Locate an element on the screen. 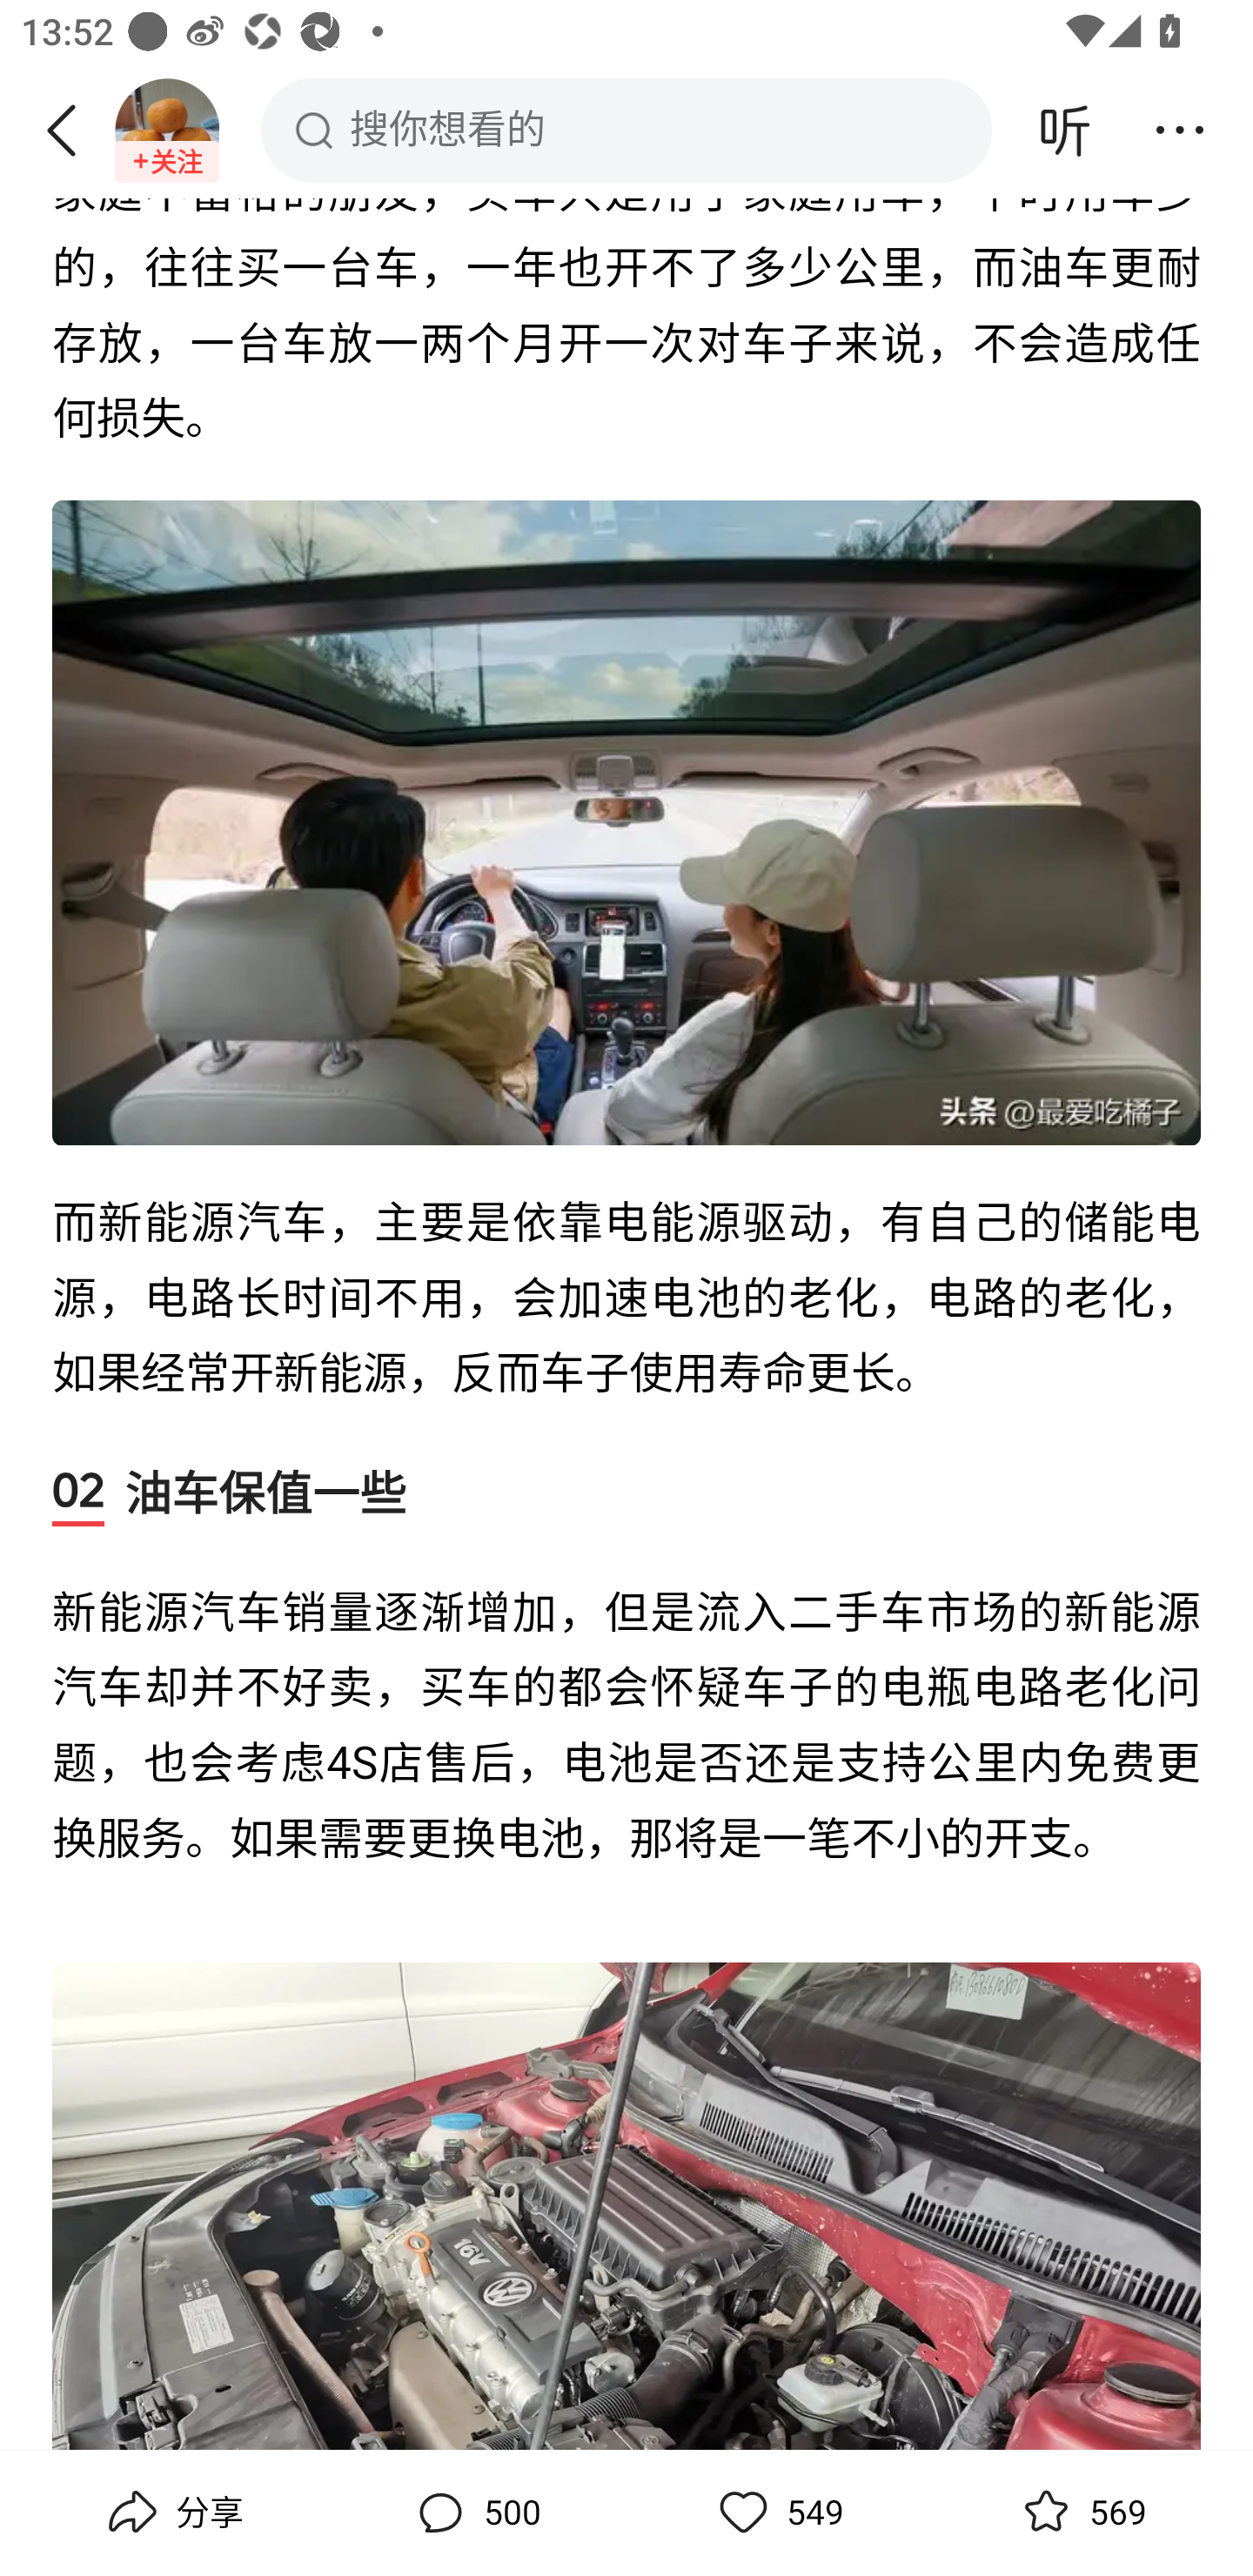 This screenshot has height=2576, width=1253. 听头条 is located at coordinates (1065, 130).